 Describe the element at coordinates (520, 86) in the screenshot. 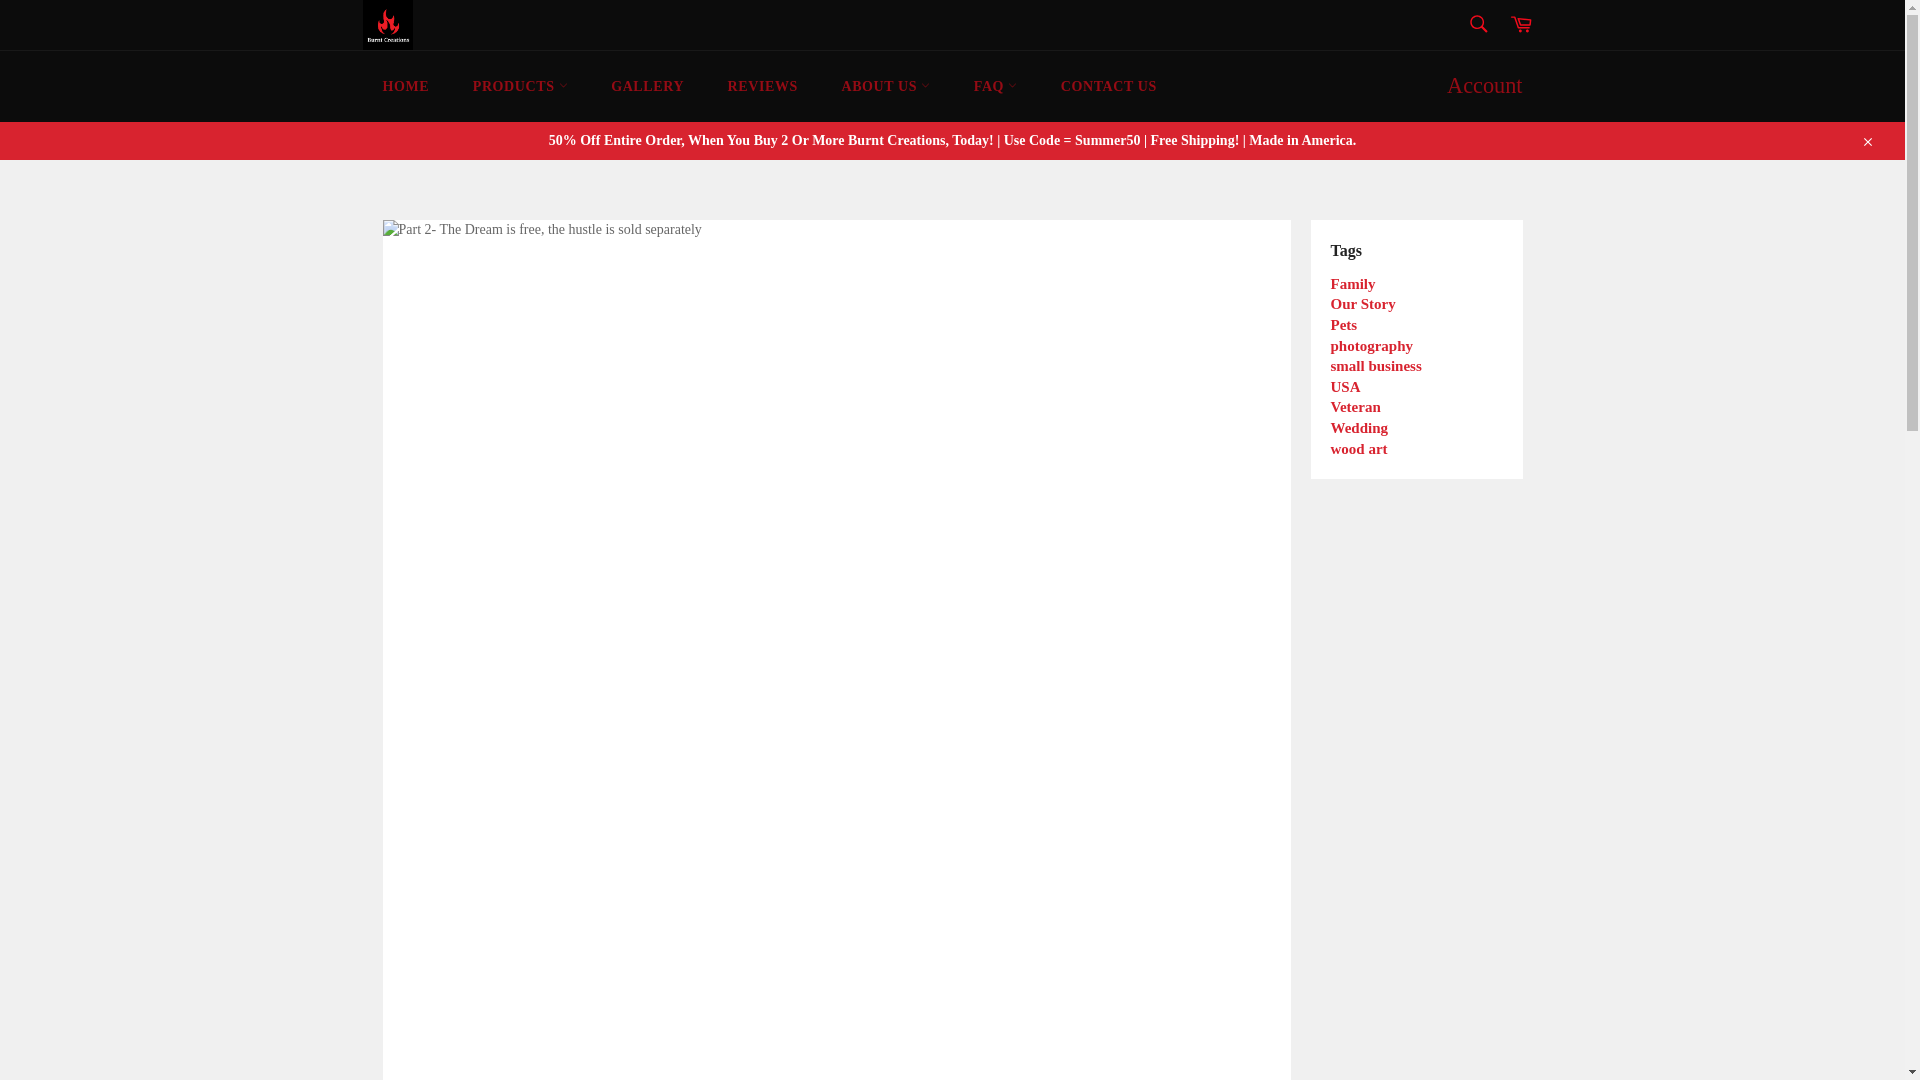

I see `PRODUCTS` at that location.